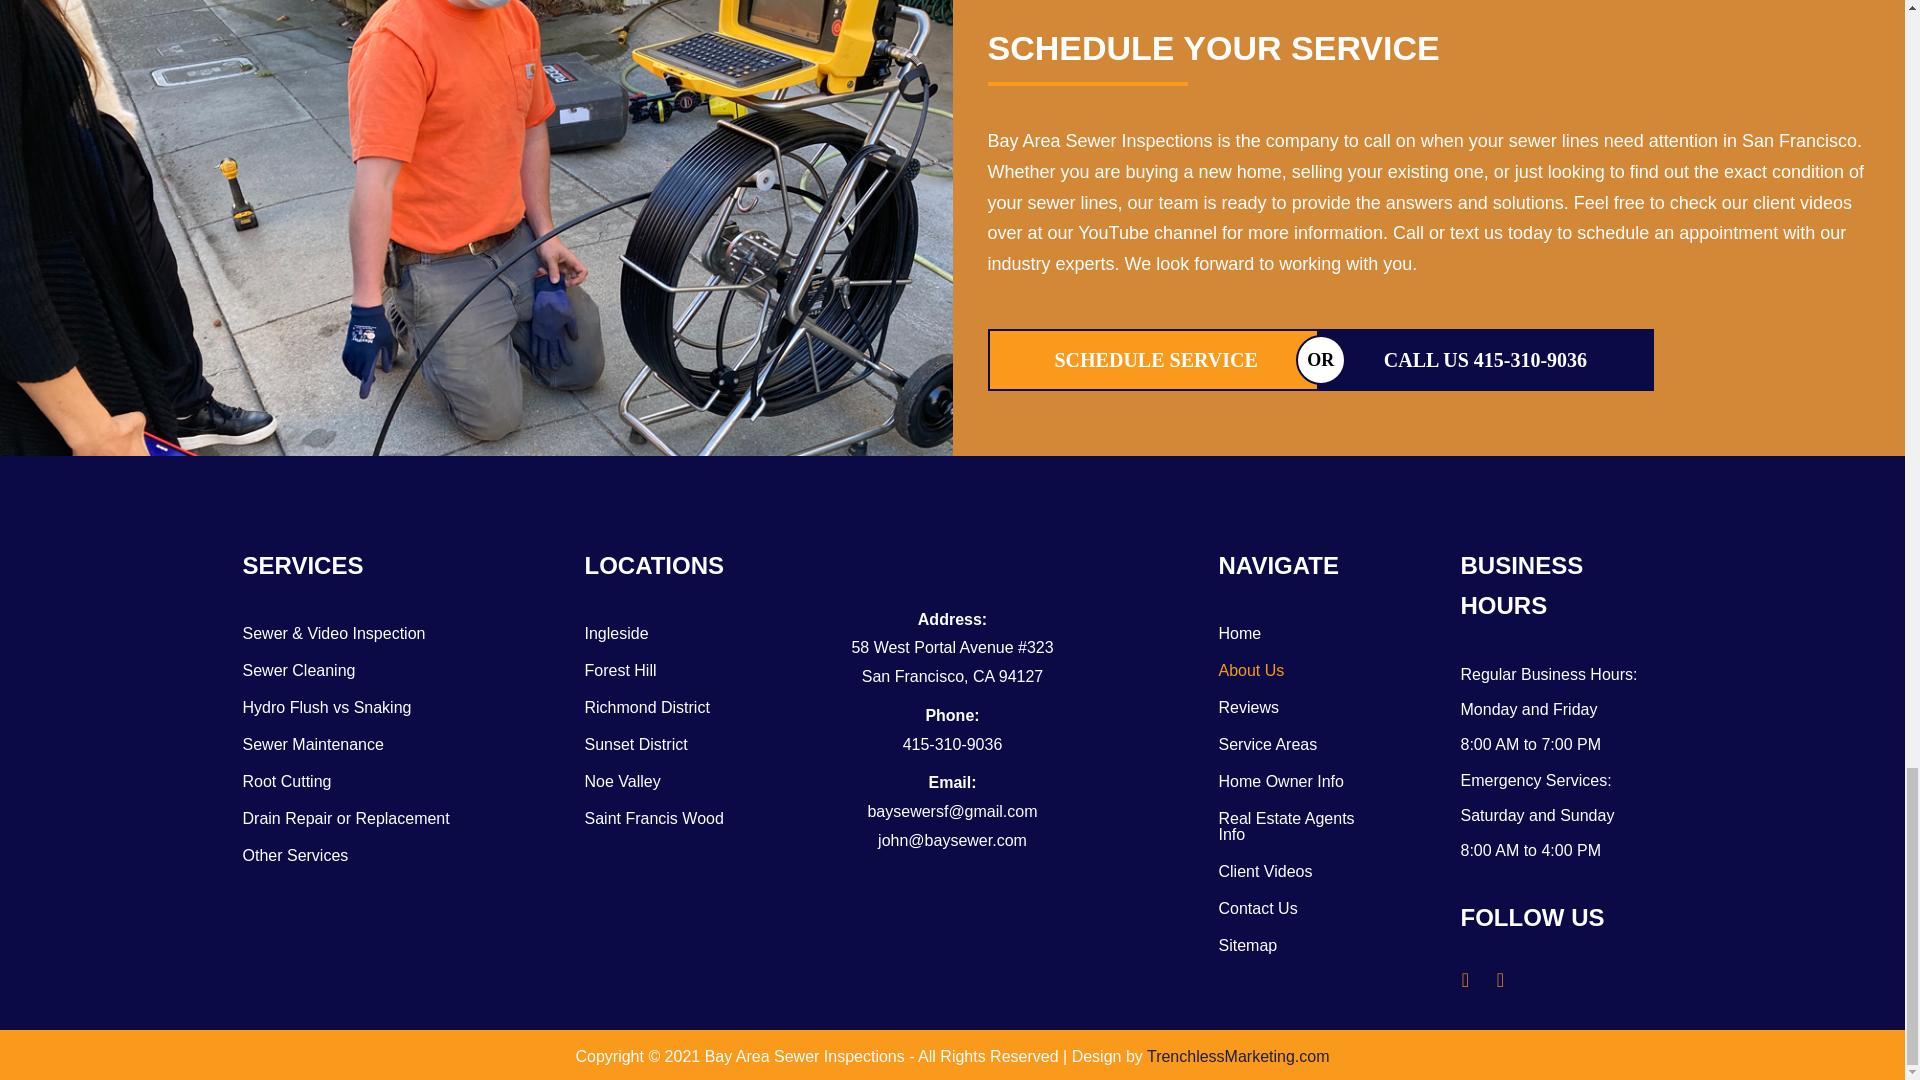 This screenshot has width=1920, height=1080. Describe the element at coordinates (362, 708) in the screenshot. I see `Hydro Flush vs Snaking` at that location.